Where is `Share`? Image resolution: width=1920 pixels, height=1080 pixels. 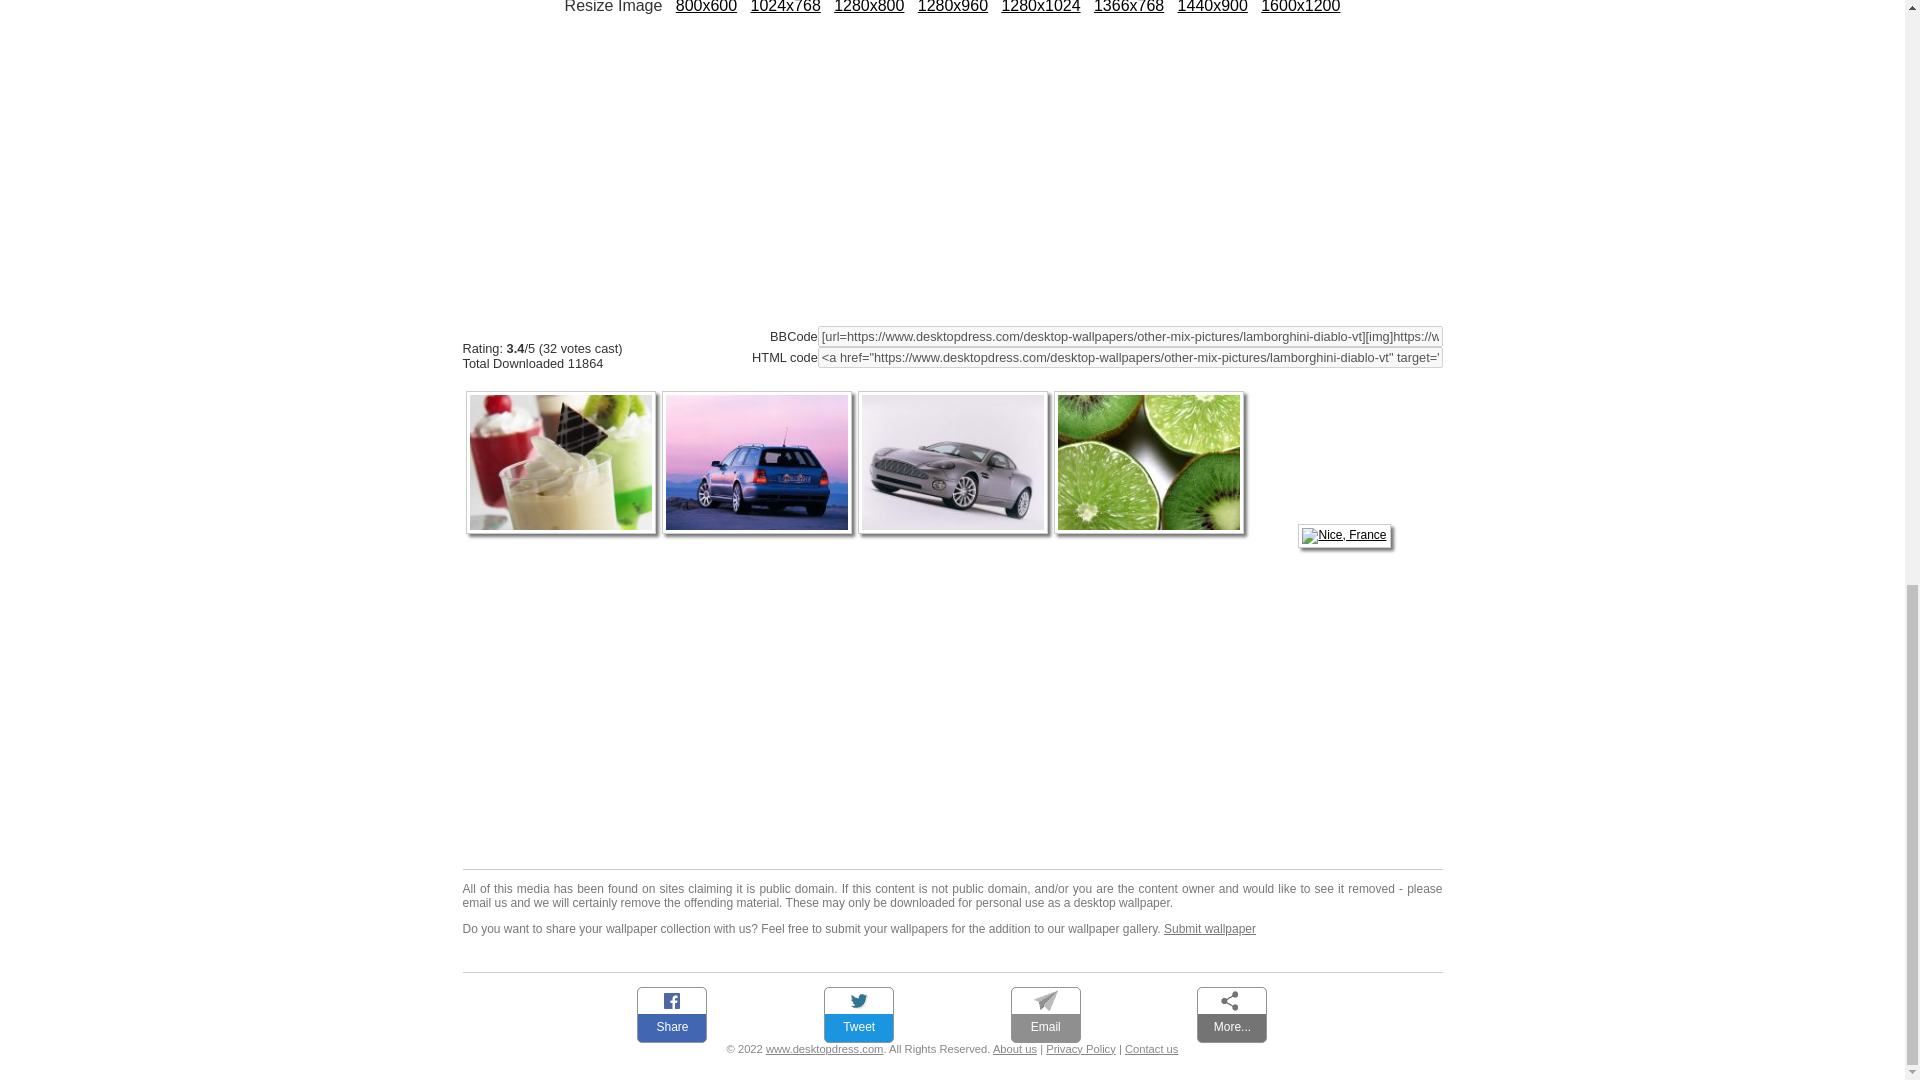 Share is located at coordinates (672, 1010).